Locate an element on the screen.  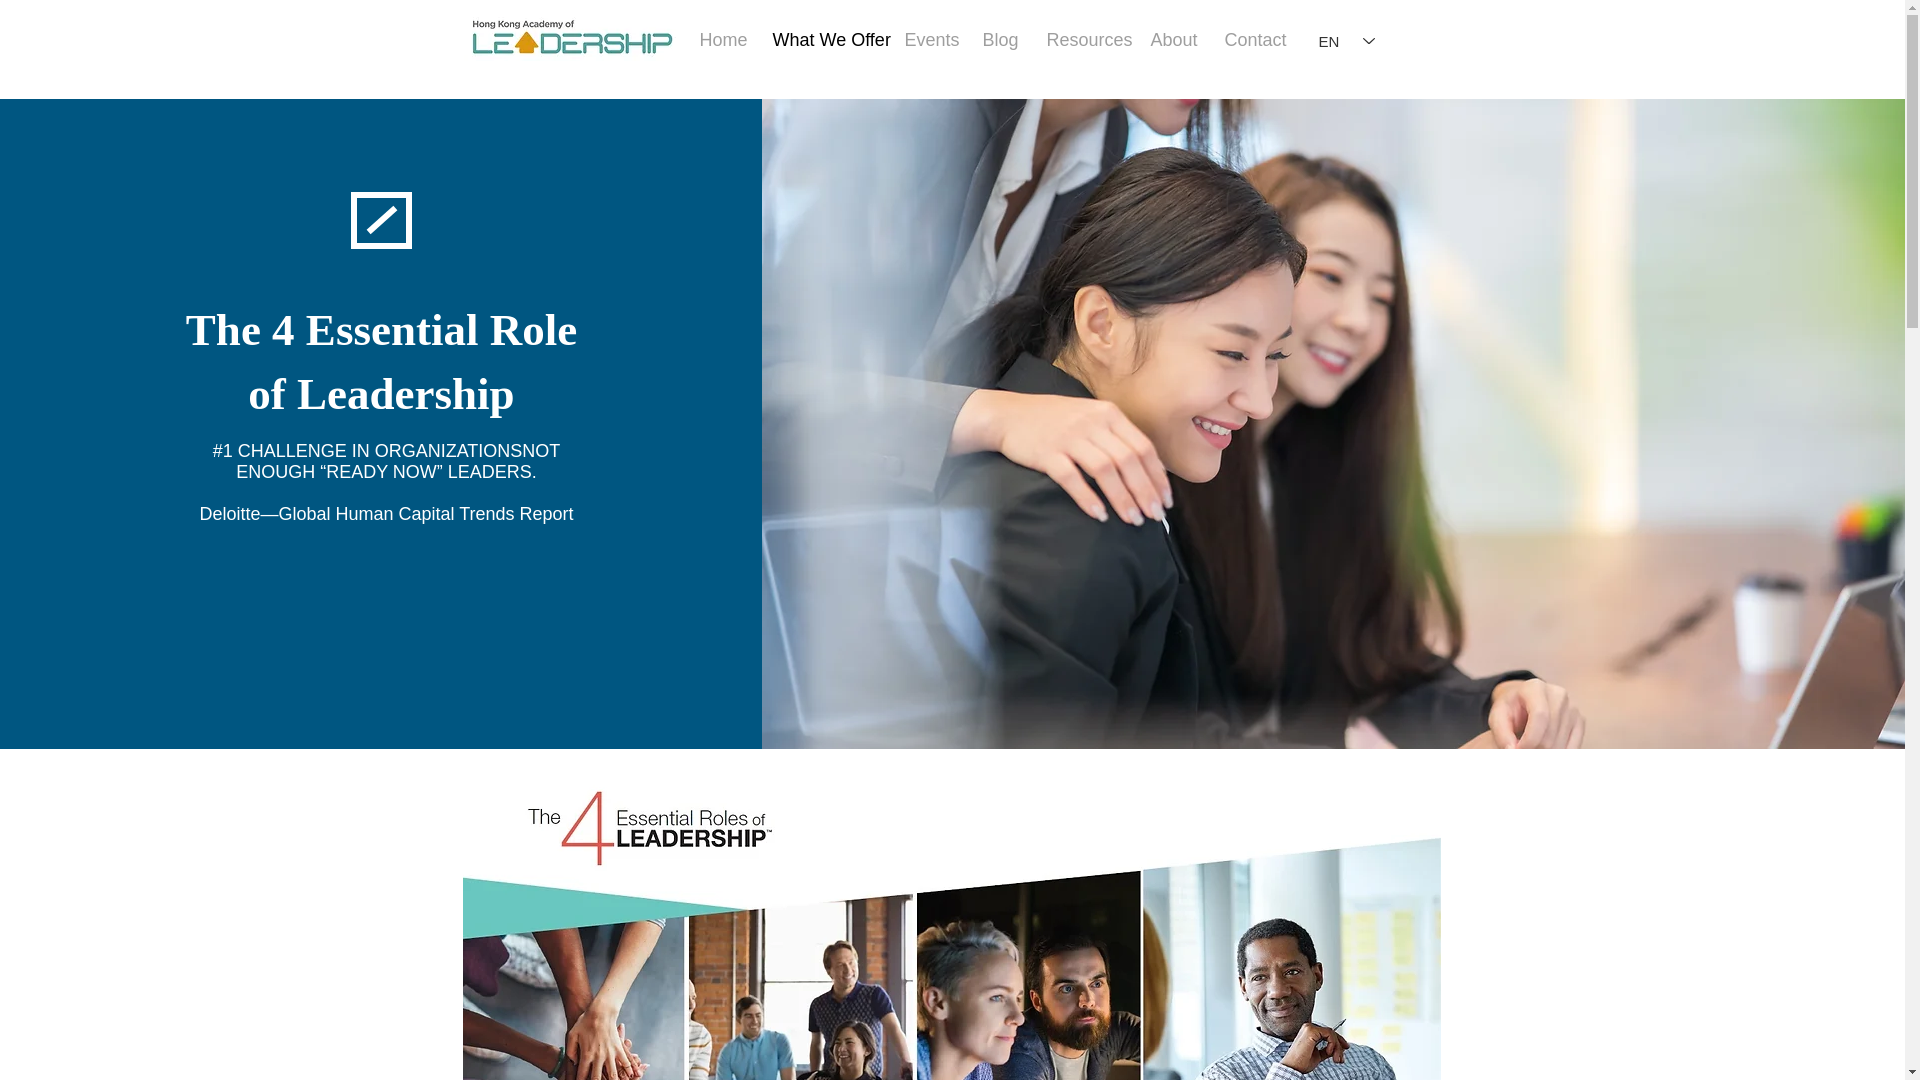
Resources is located at coordinates (1084, 40).